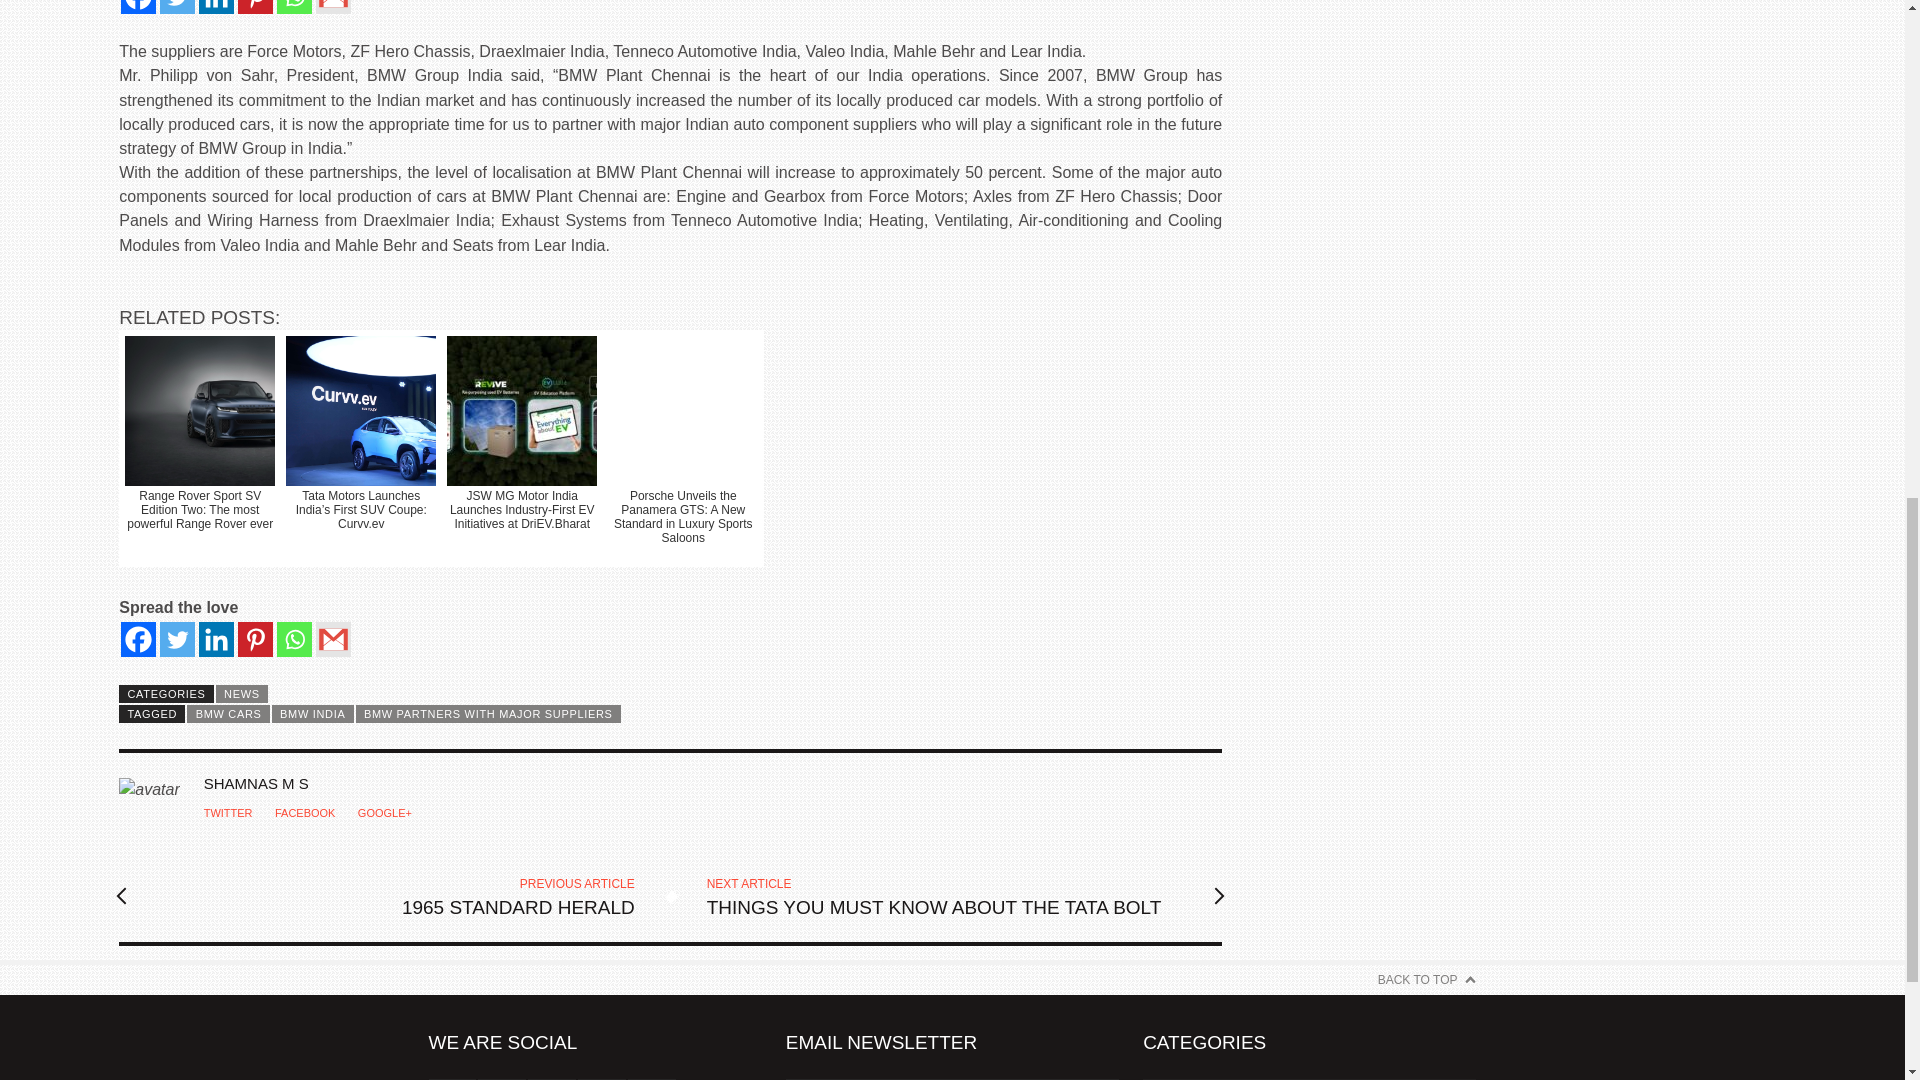  Describe the element at coordinates (312, 714) in the screenshot. I see `View all posts tagged BMW India` at that location.